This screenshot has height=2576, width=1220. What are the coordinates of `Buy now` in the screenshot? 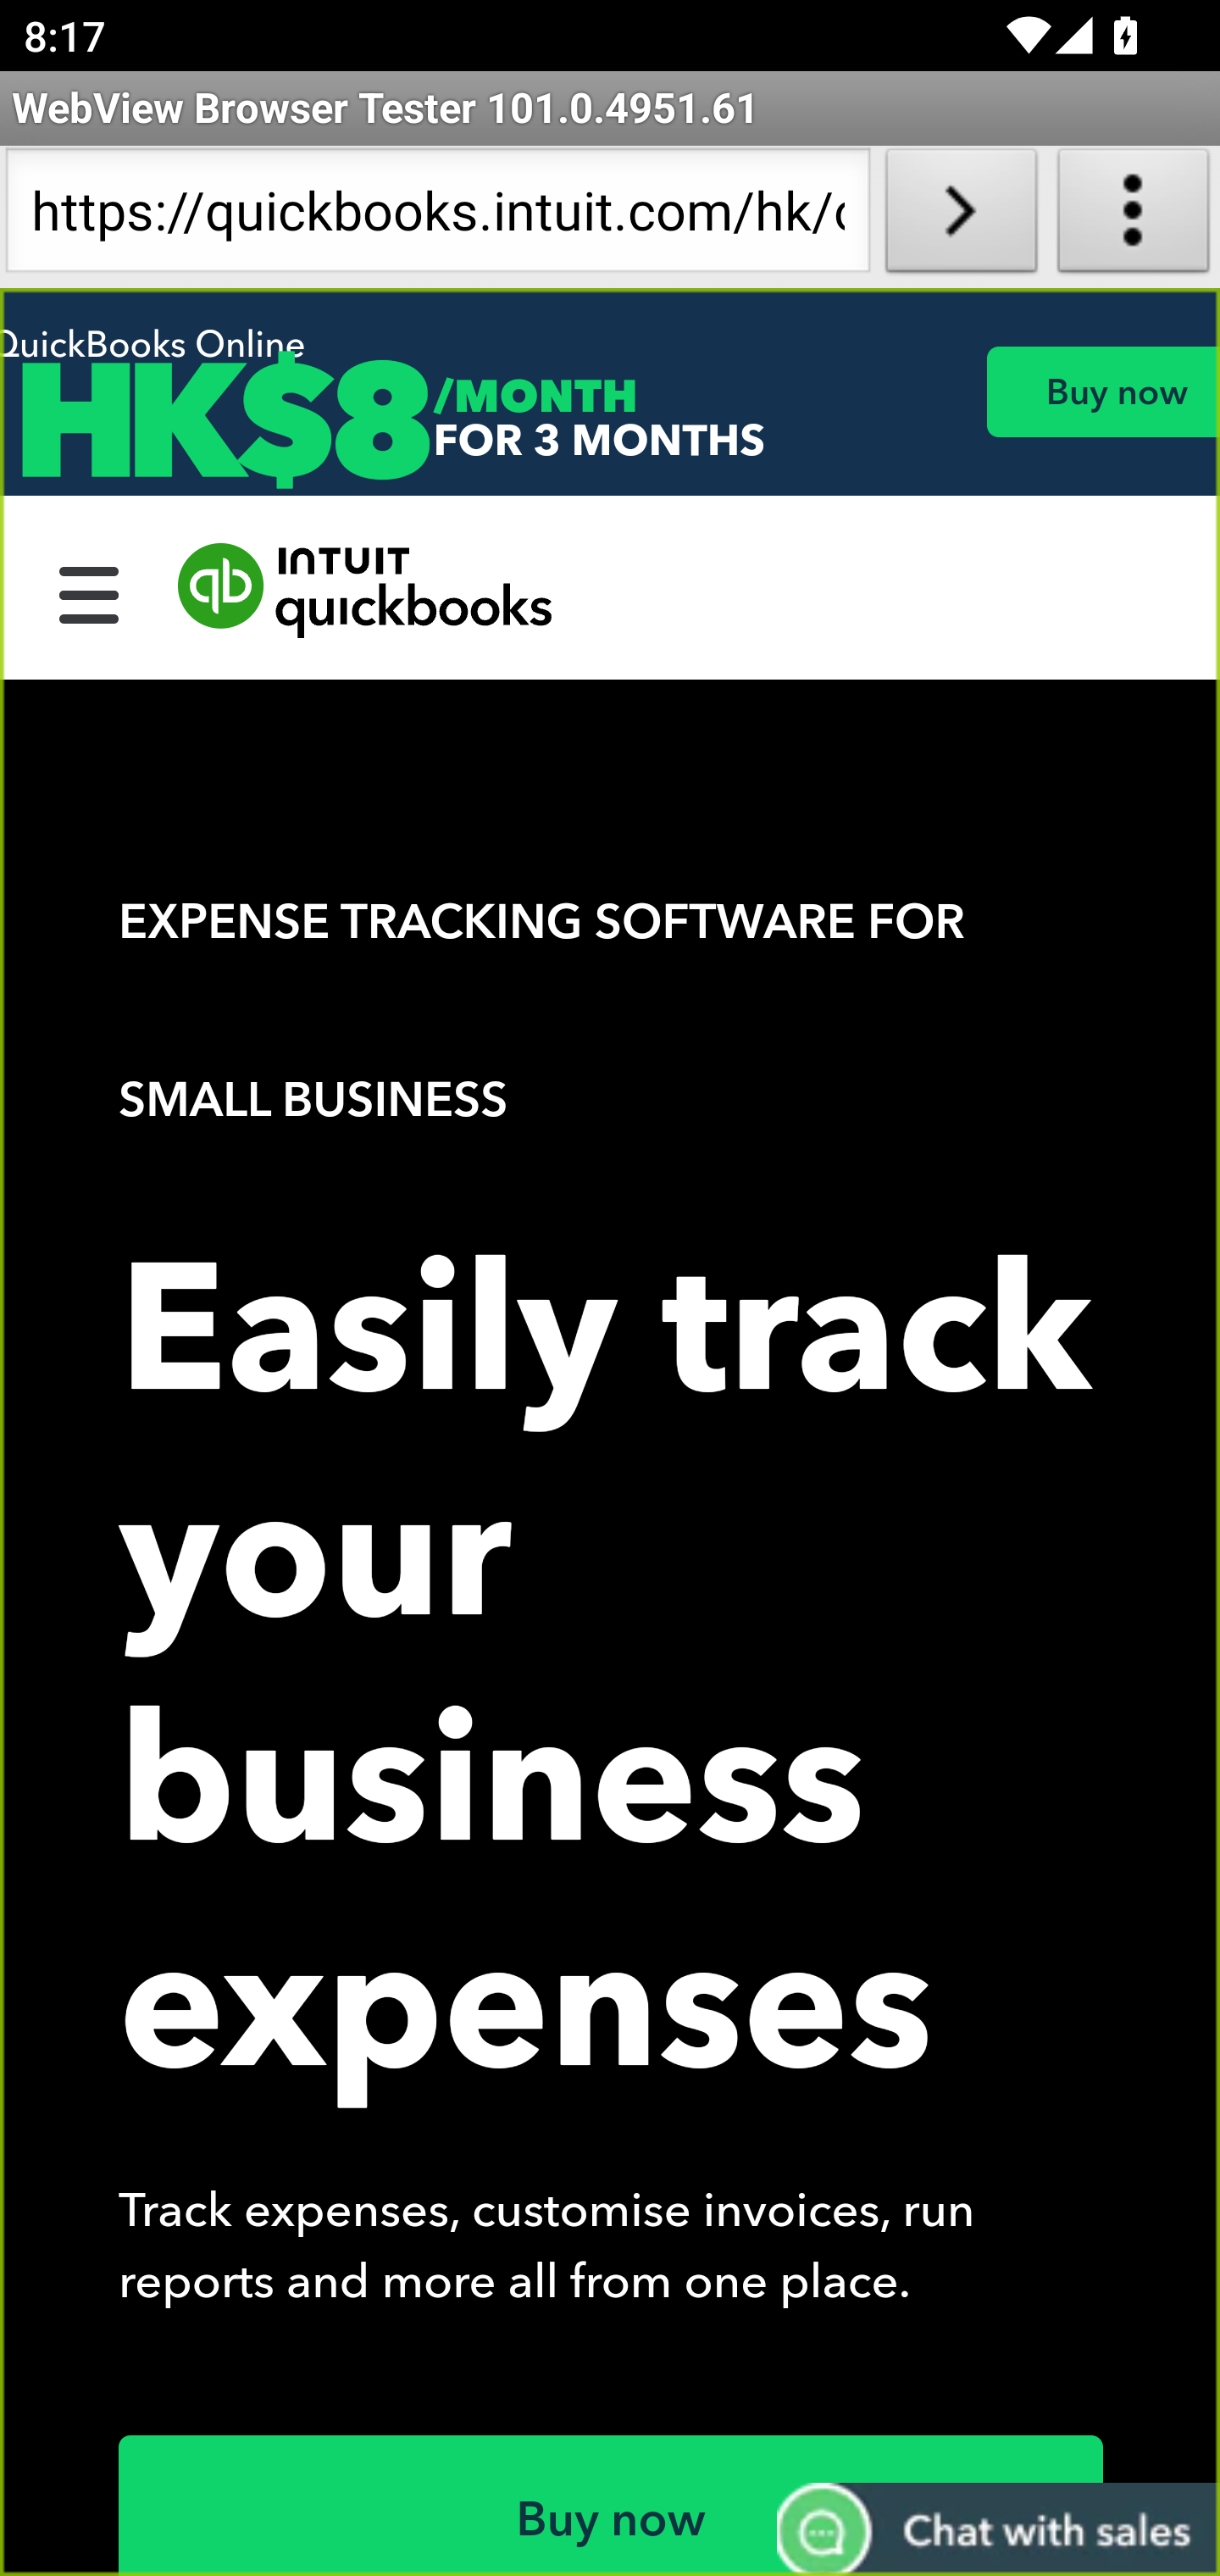 It's located at (1102, 391).